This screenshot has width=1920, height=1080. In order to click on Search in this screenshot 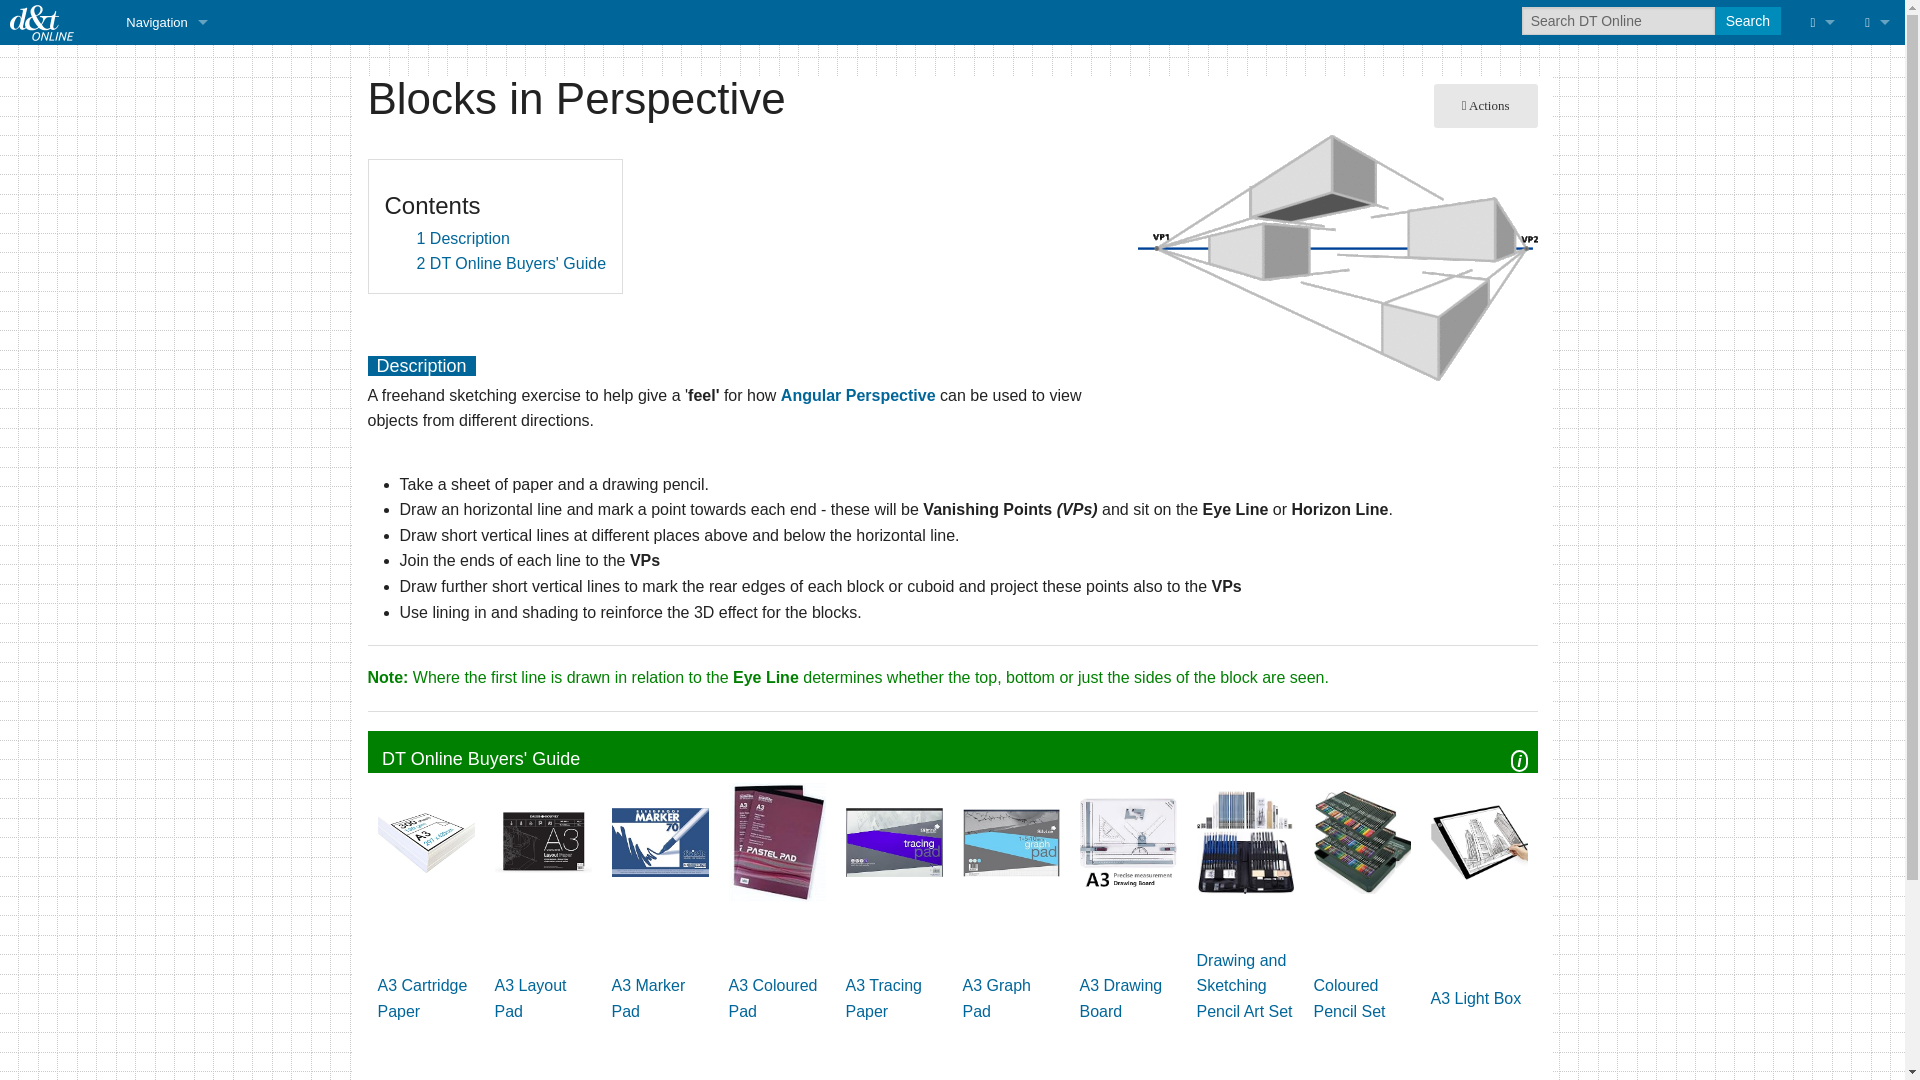, I will do `click(1746, 20)`.